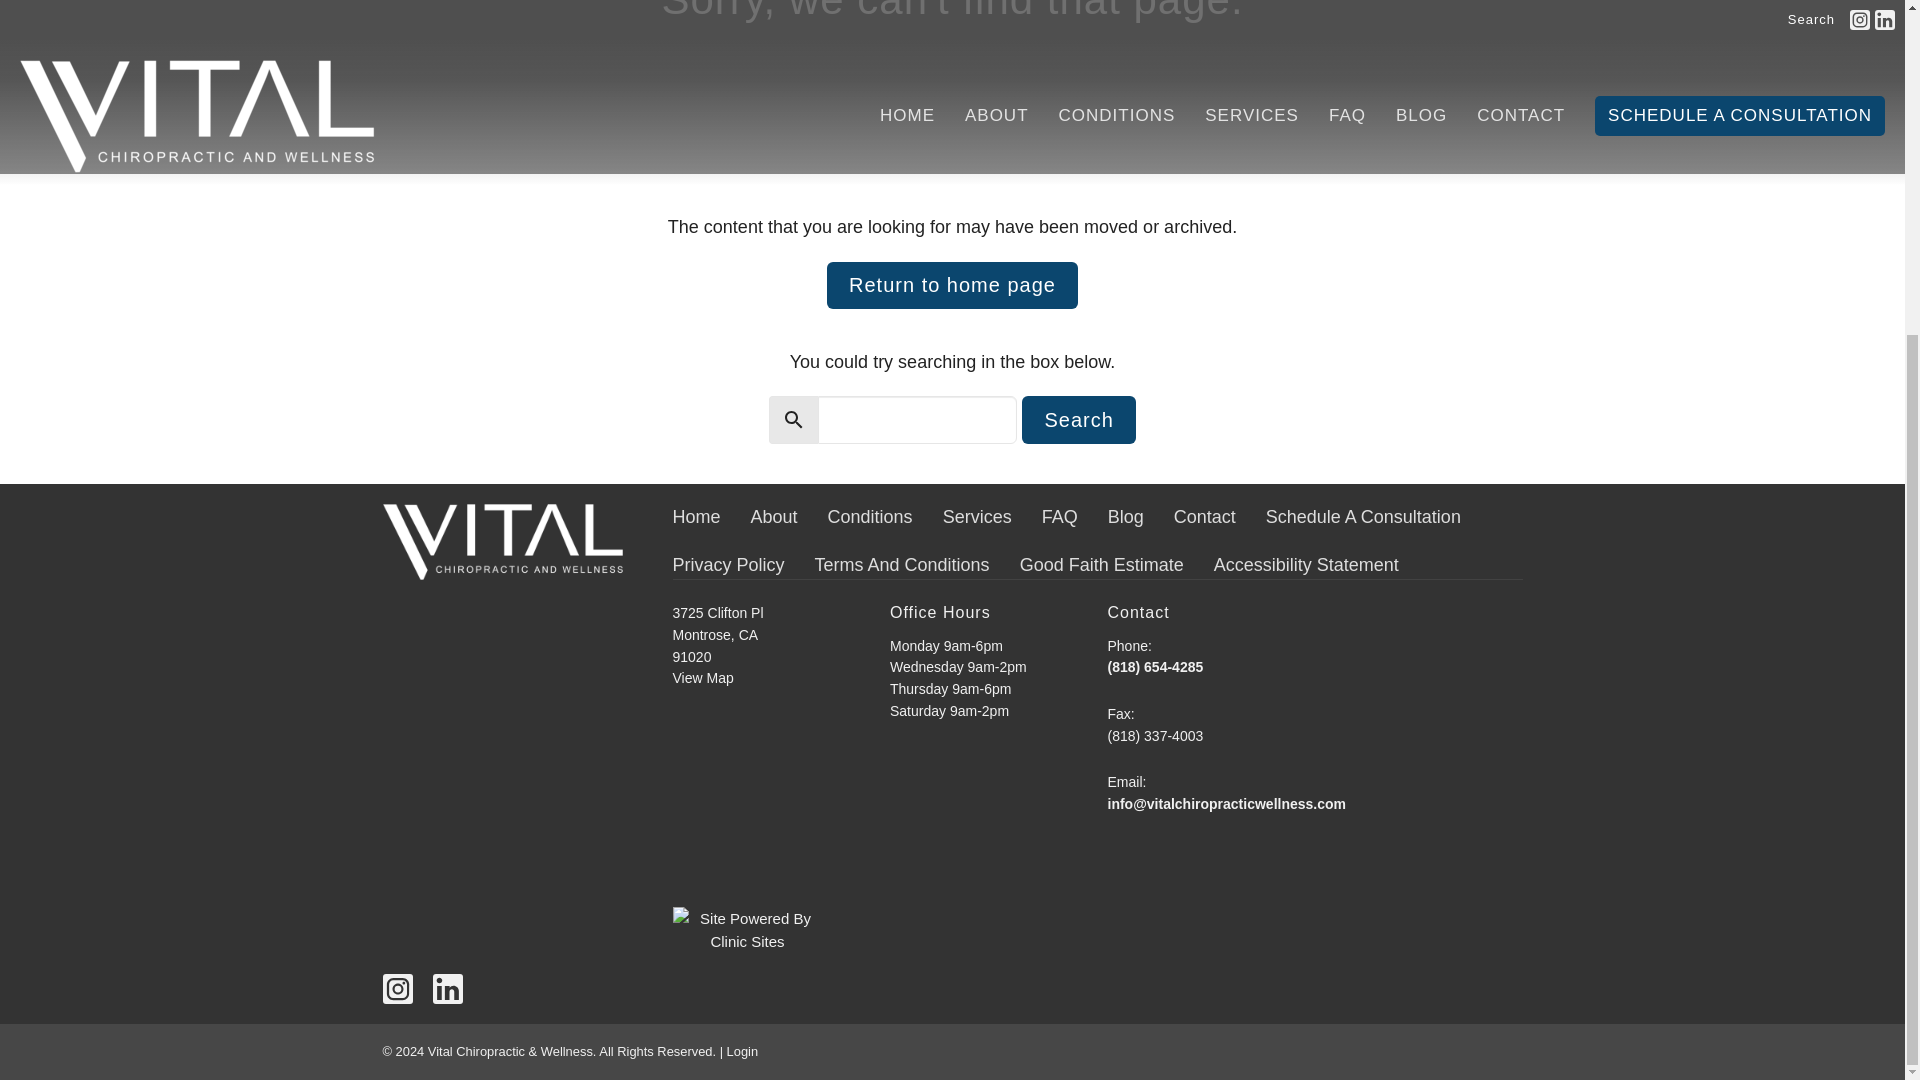 This screenshot has height=1080, width=1920. What do you see at coordinates (696, 518) in the screenshot?
I see `Home` at bounding box center [696, 518].